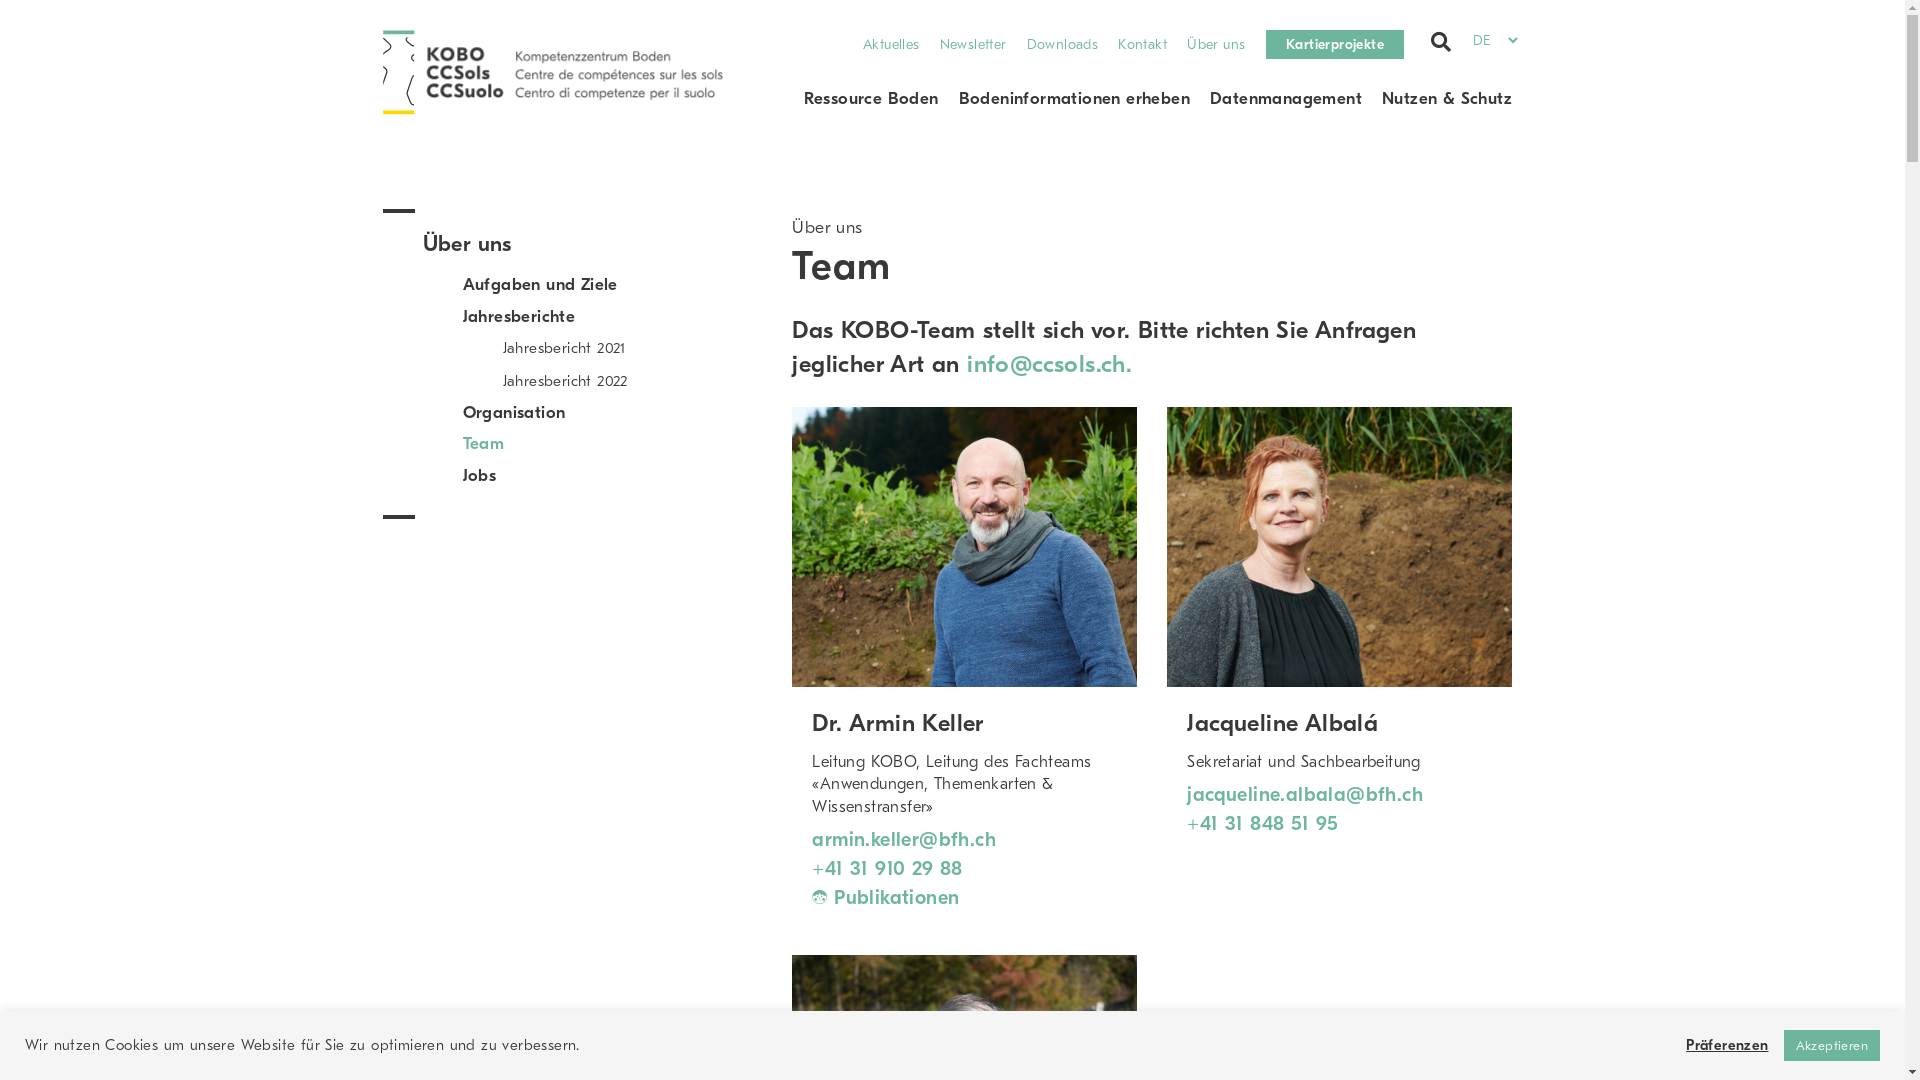 This screenshot has width=1920, height=1080. What do you see at coordinates (518, 316) in the screenshot?
I see `Jahresberichte` at bounding box center [518, 316].